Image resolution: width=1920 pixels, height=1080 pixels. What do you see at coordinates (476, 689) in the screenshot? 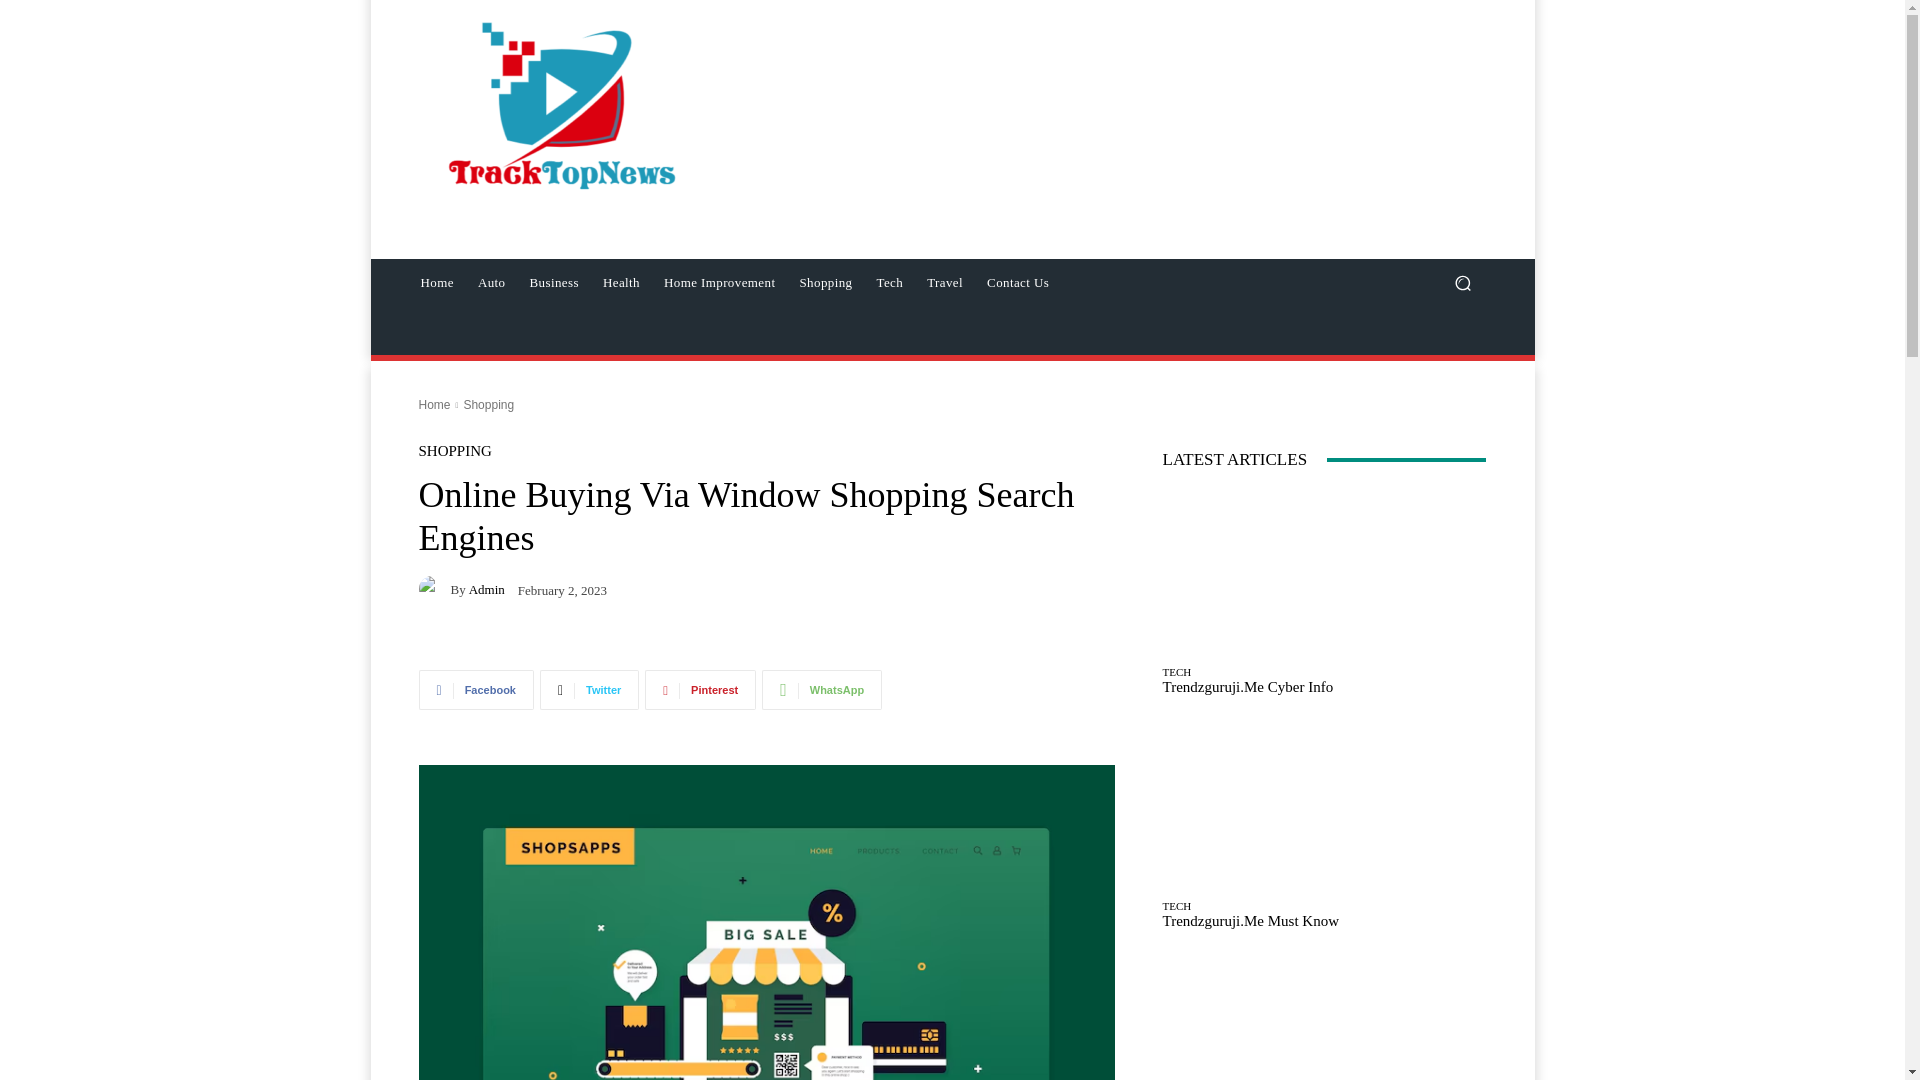
I see `Facebook` at bounding box center [476, 689].